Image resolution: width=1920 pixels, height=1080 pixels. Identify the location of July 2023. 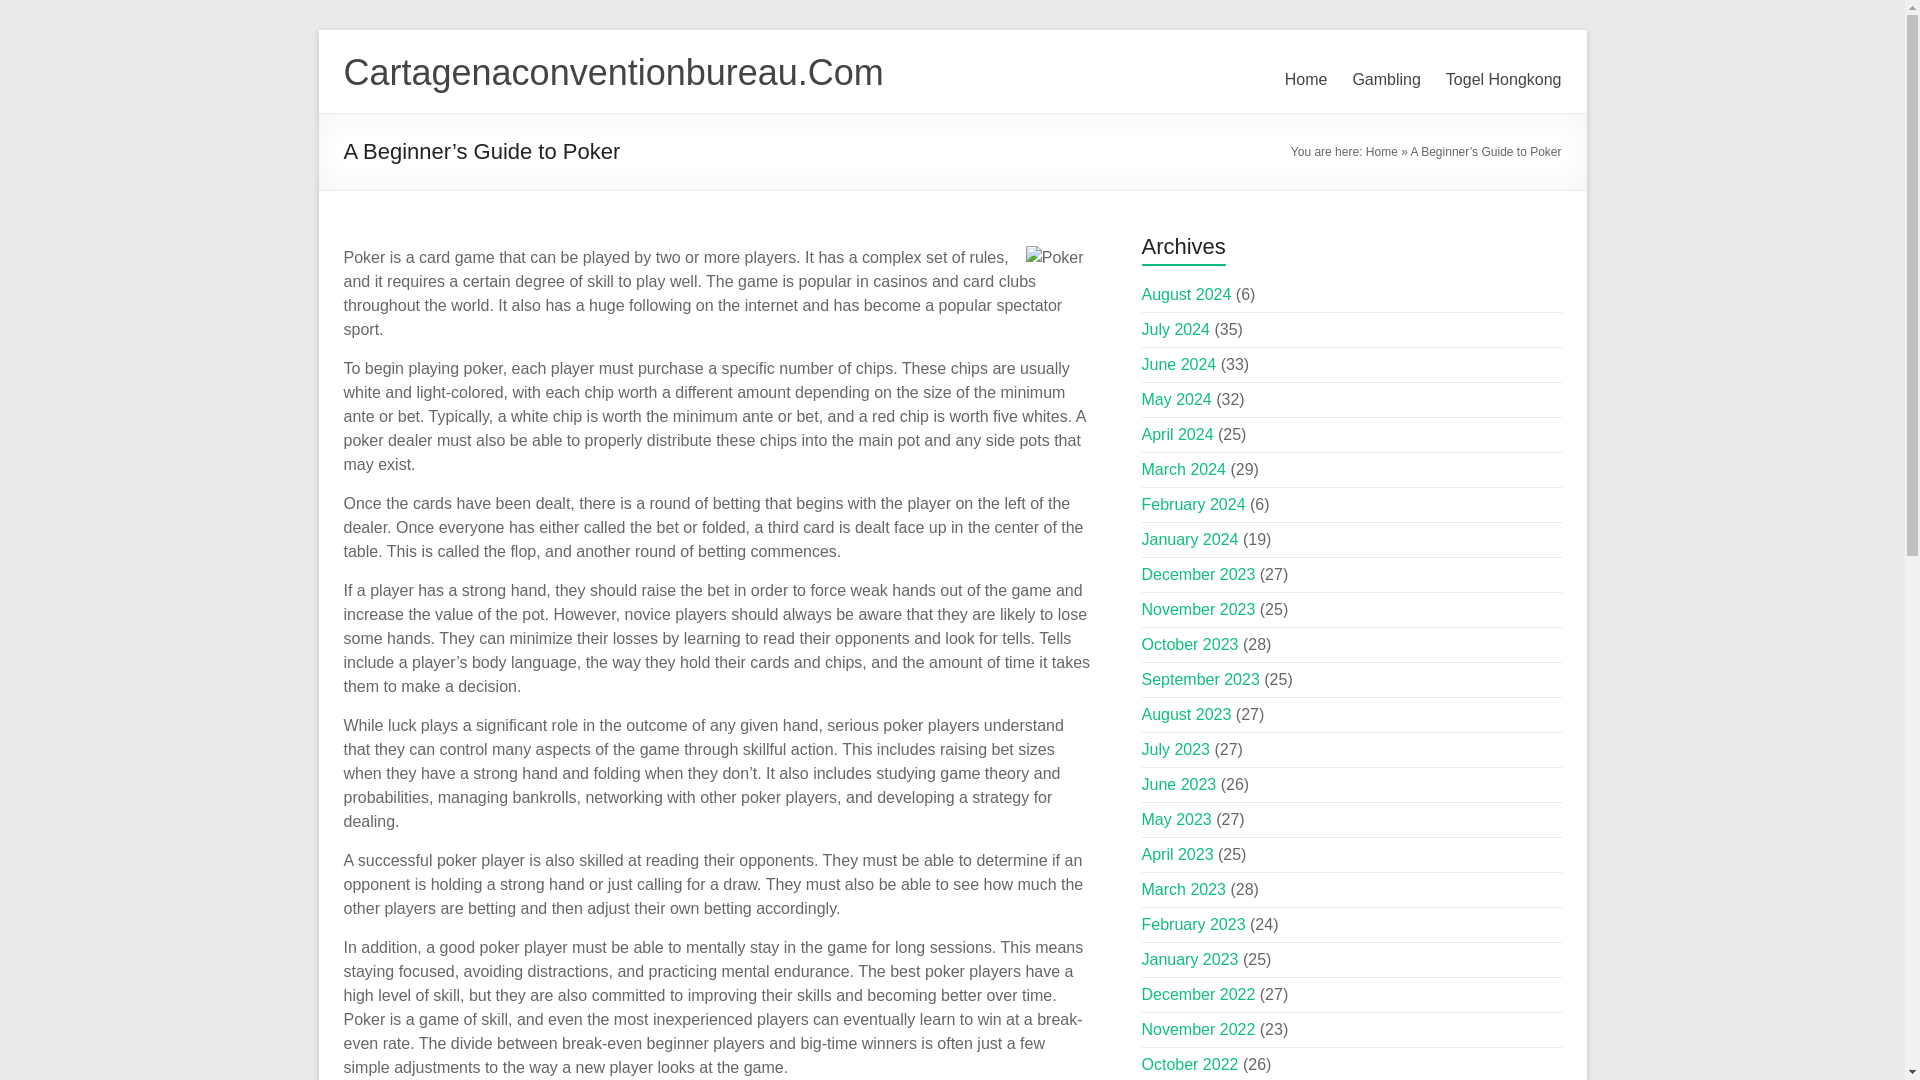
(1176, 749).